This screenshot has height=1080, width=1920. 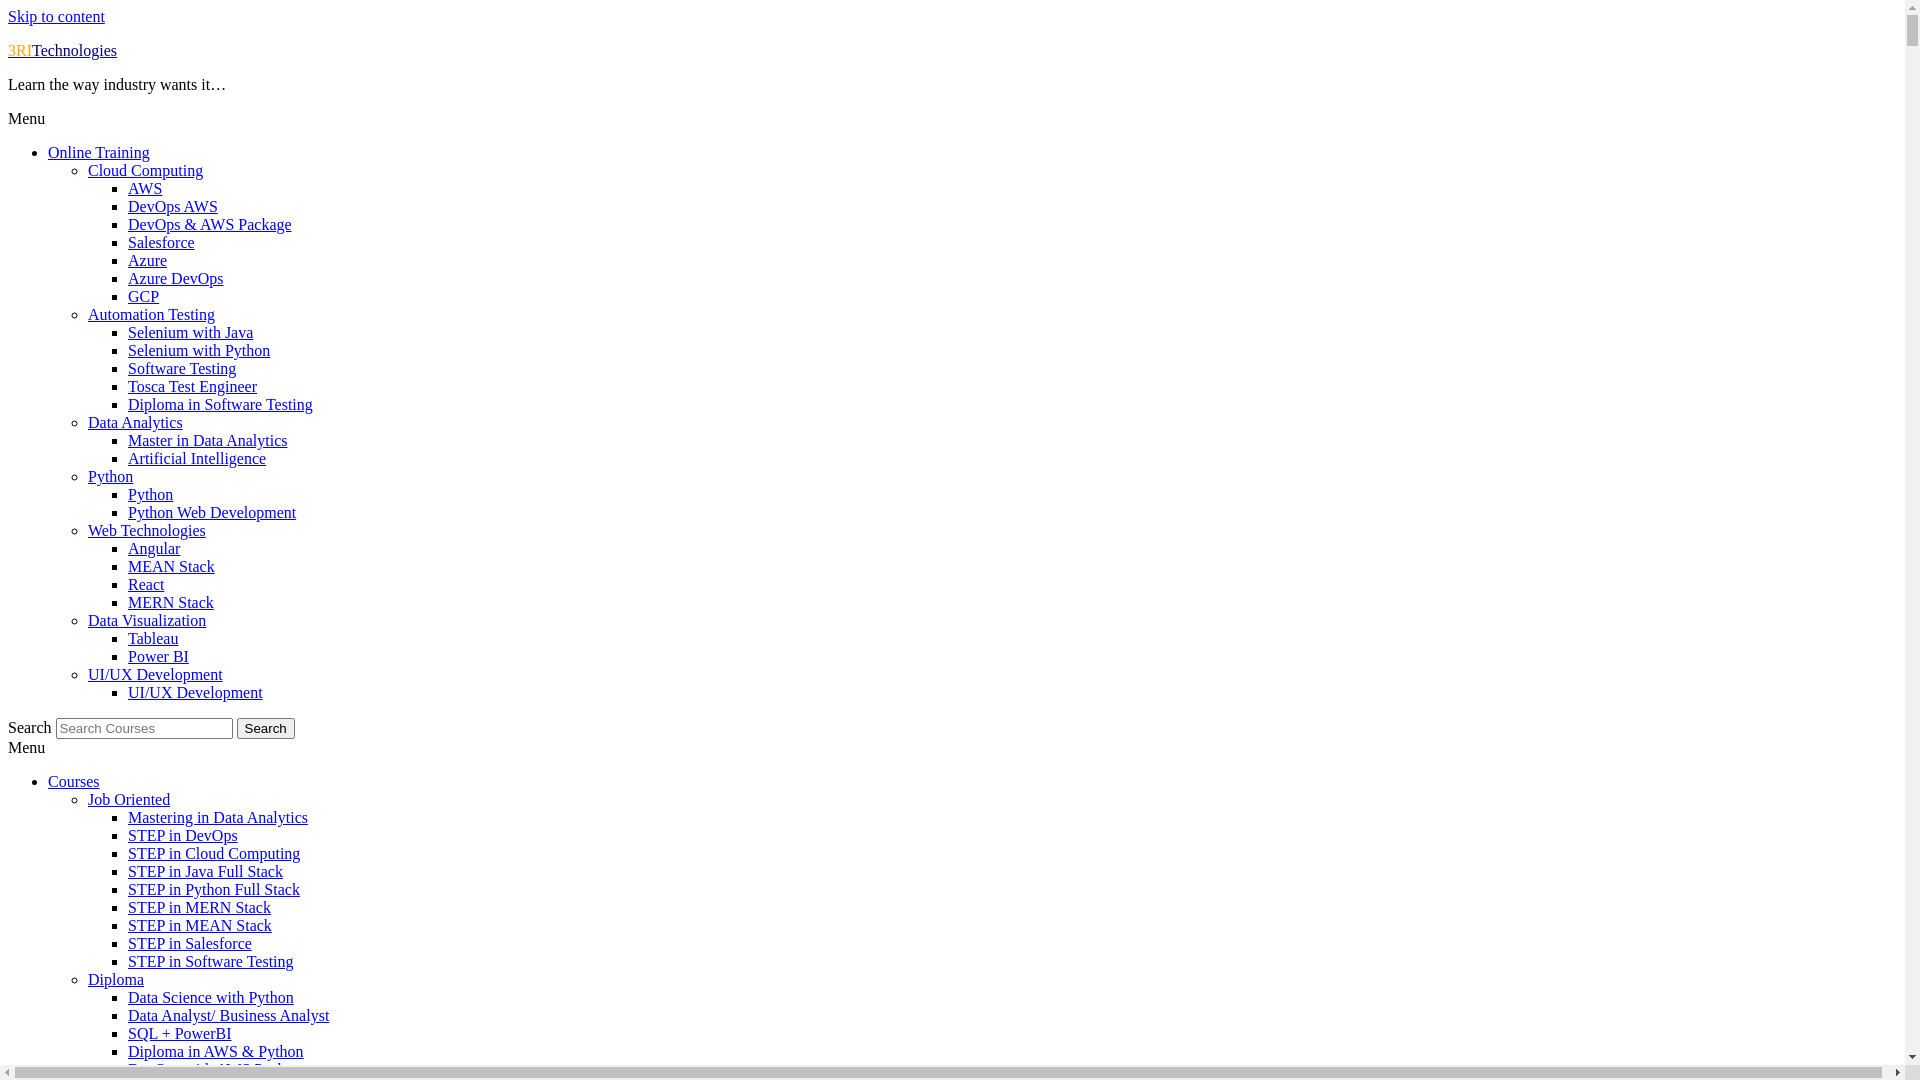 I want to click on STEP in Python Full Stack, so click(x=214, y=890).